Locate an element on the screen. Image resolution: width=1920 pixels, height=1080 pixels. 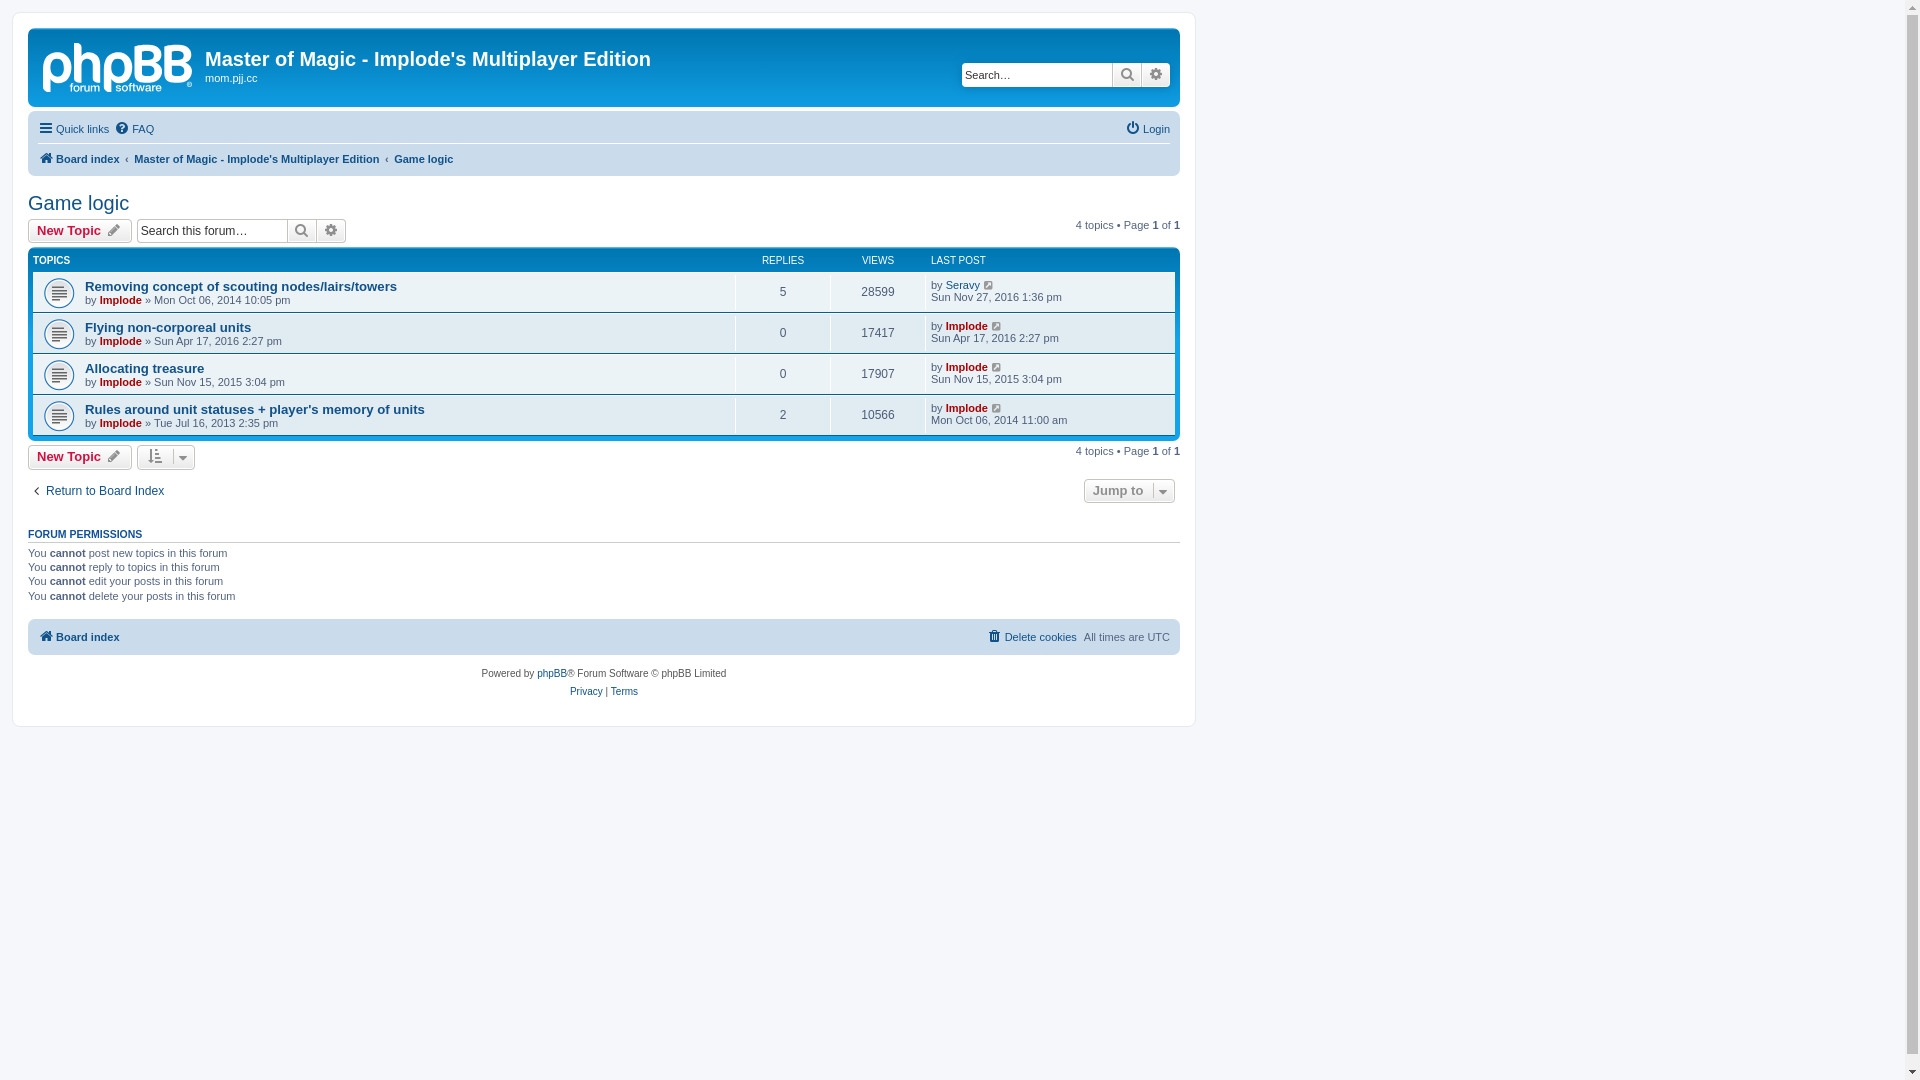
Search for keywords is located at coordinates (1037, 75).